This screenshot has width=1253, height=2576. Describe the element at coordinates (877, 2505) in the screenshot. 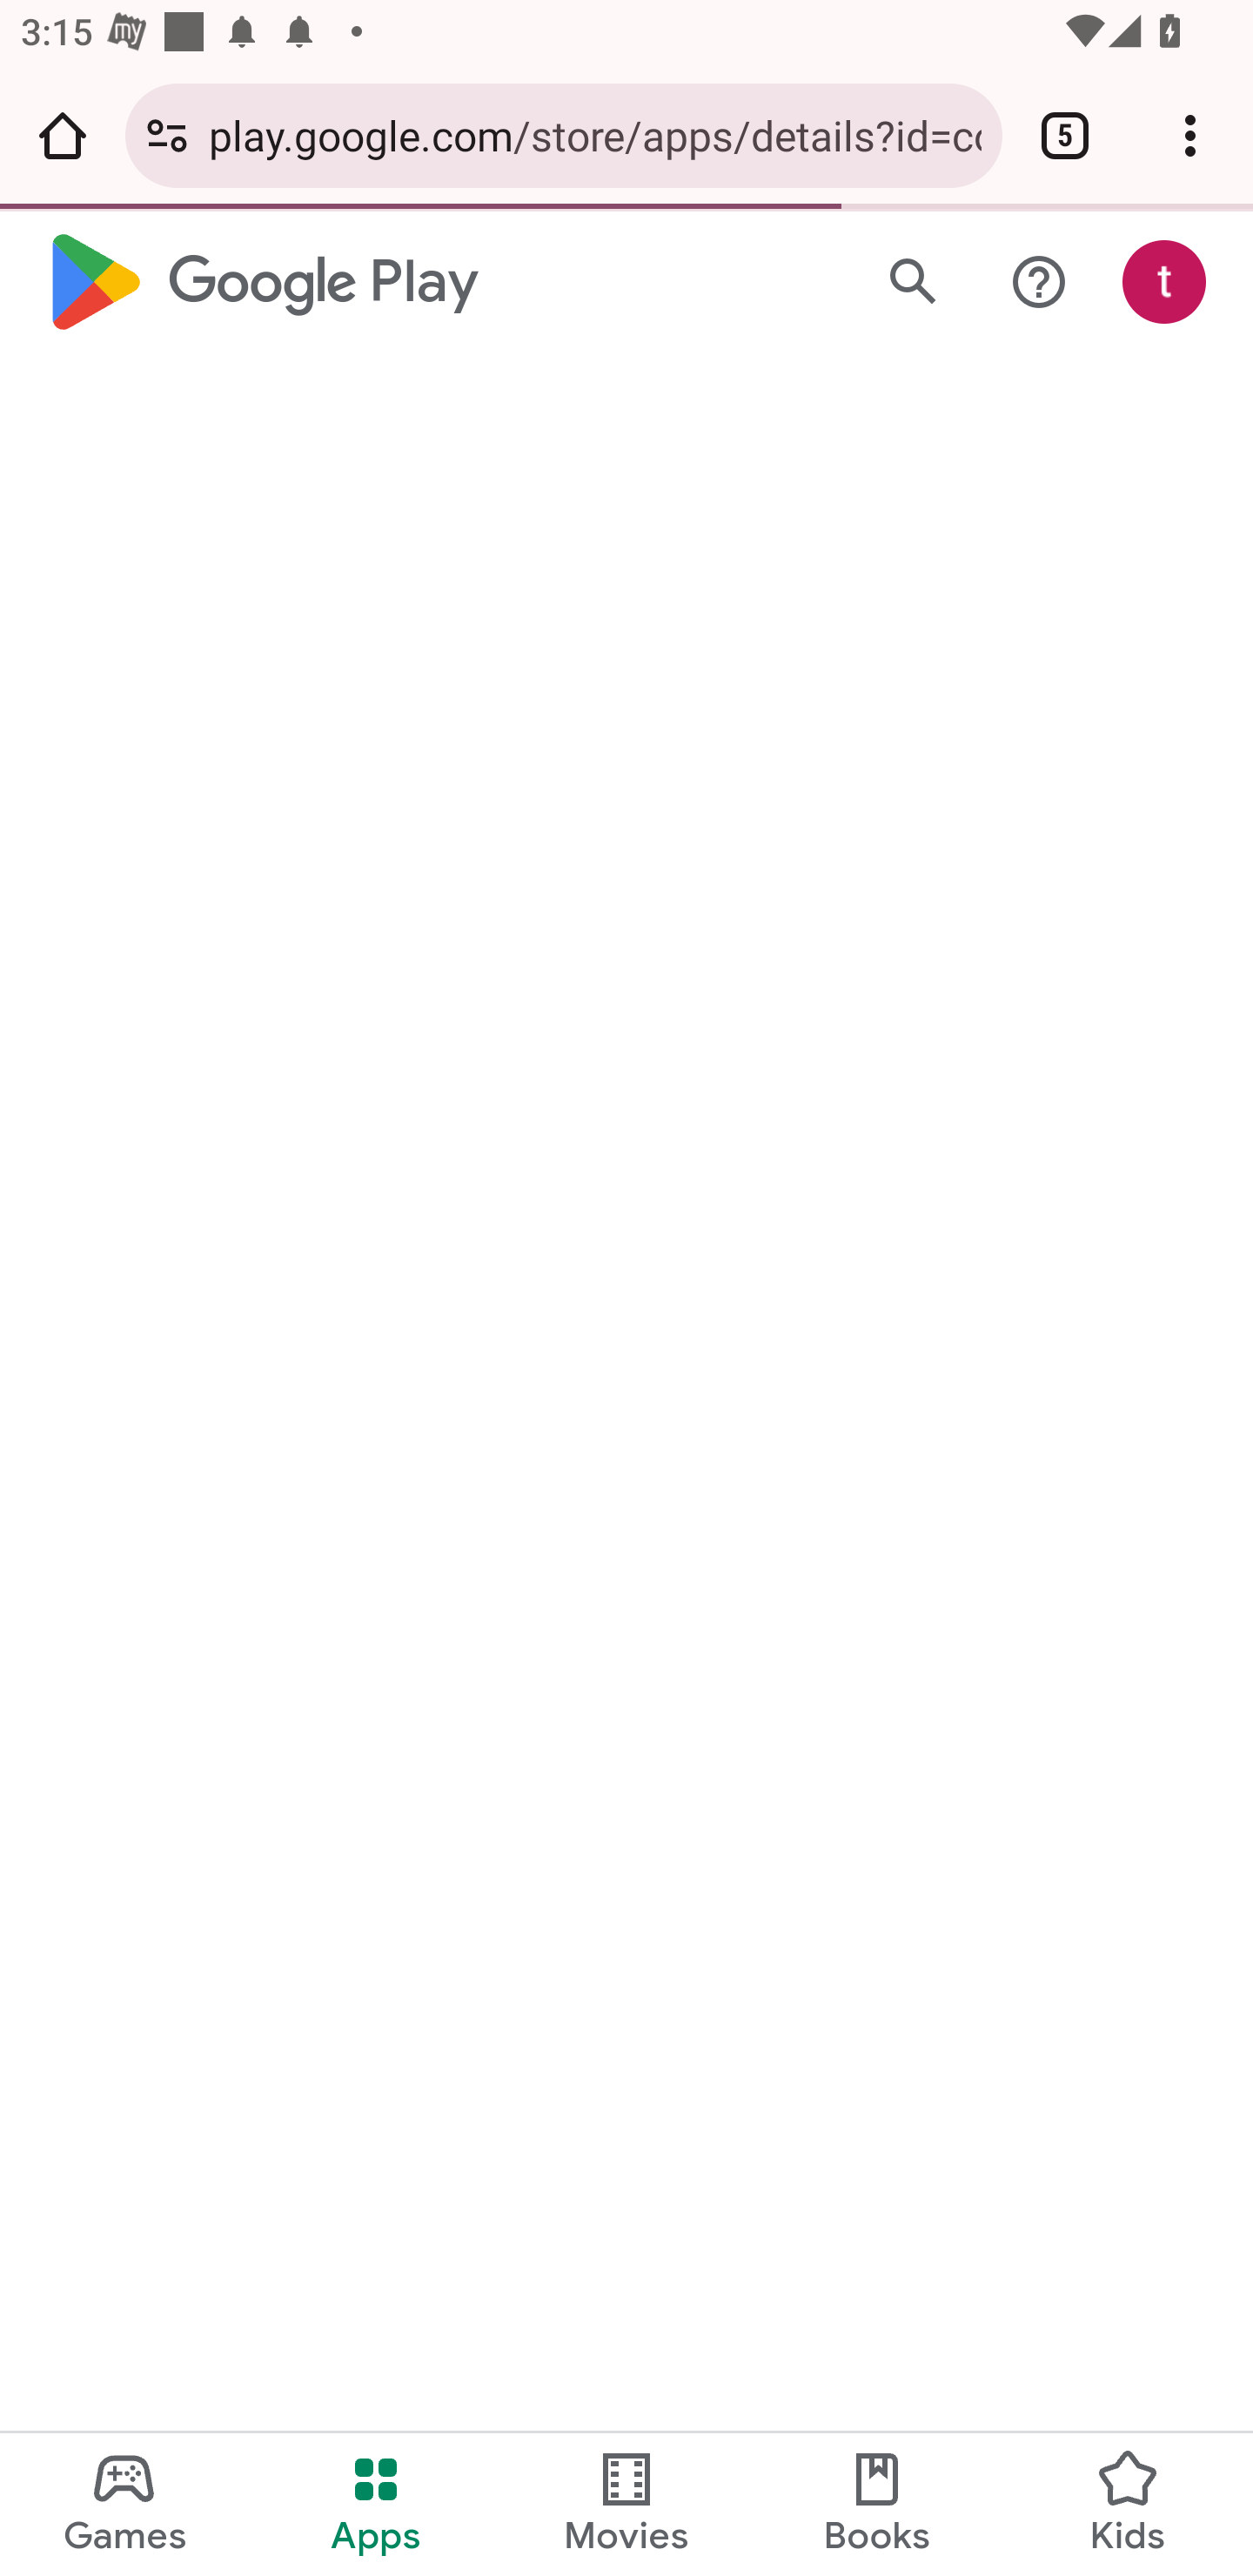

I see `Books` at that location.